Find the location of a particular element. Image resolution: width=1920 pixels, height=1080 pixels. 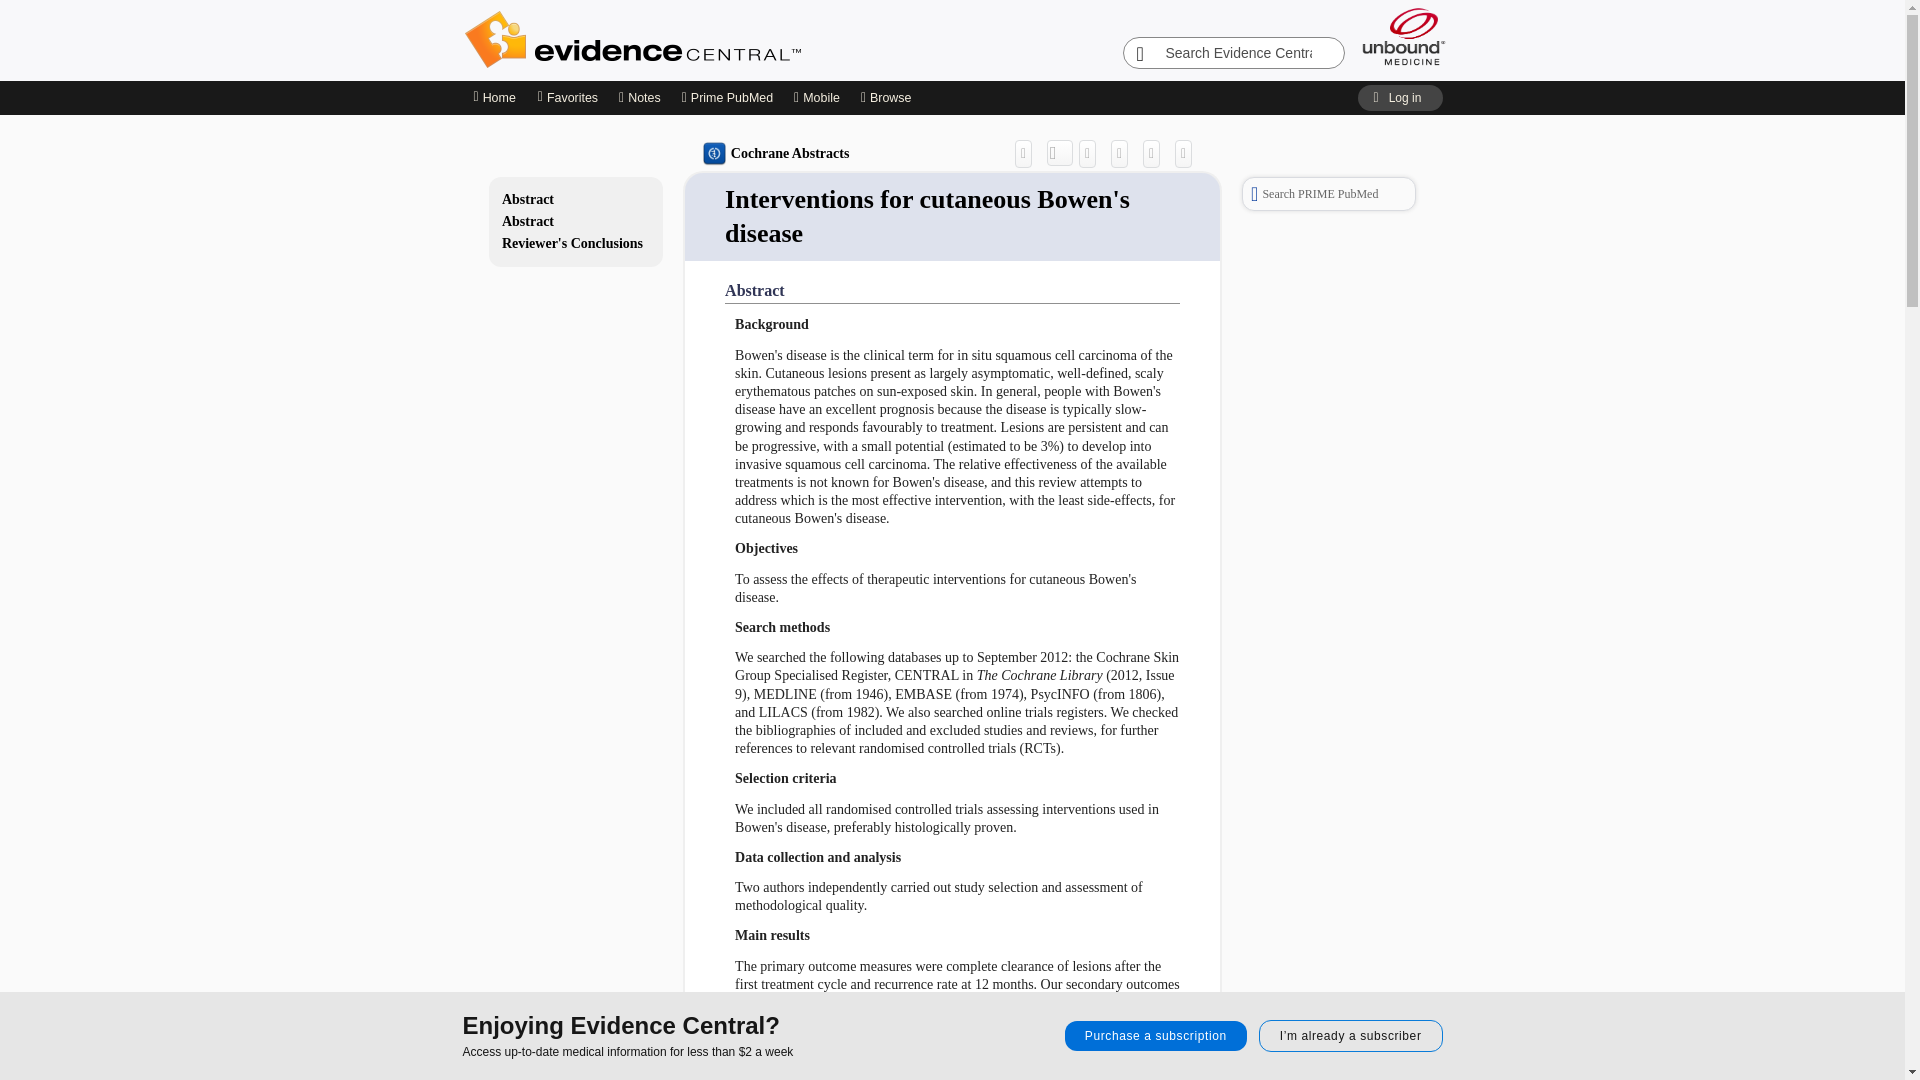

Browse is located at coordinates (888, 98).